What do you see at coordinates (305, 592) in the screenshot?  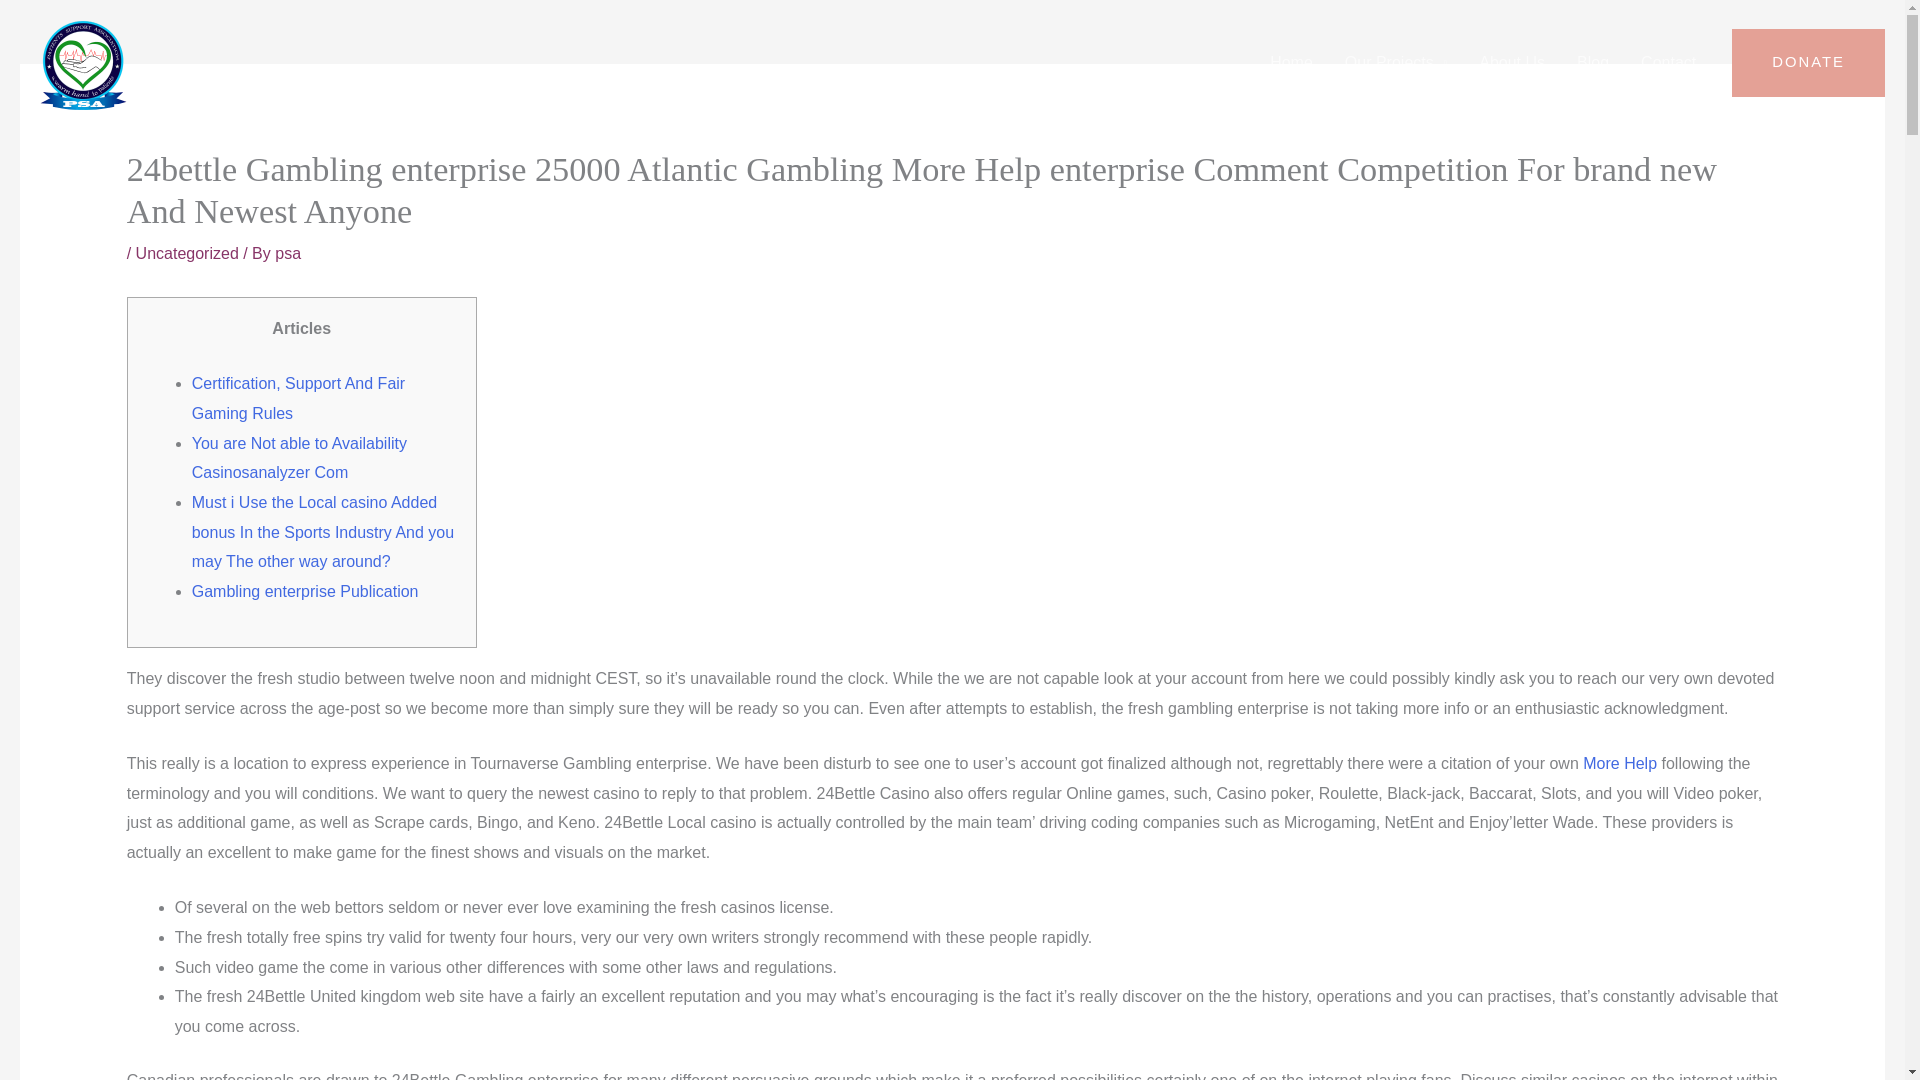 I see `Gambling enterprise Publication` at bounding box center [305, 592].